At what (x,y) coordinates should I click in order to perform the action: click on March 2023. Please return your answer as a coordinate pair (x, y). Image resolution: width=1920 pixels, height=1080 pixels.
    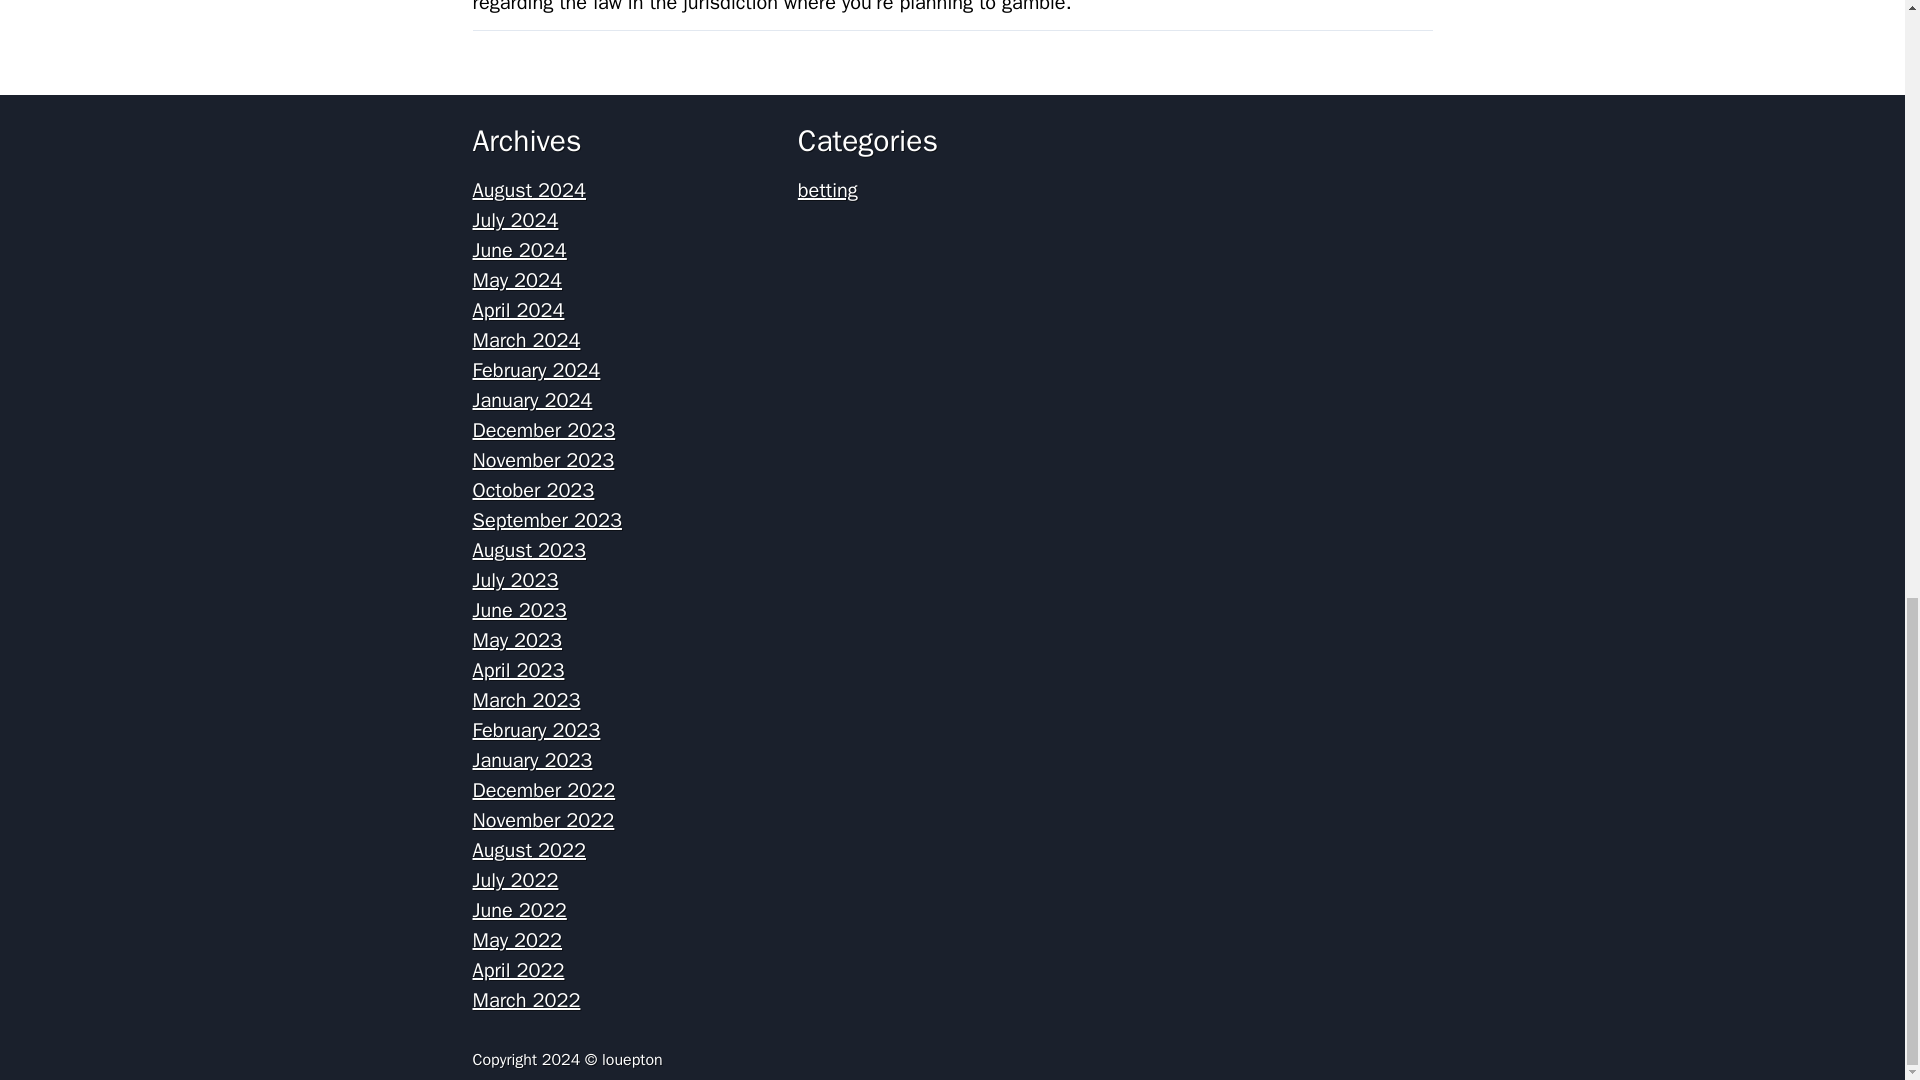
    Looking at the image, I should click on (526, 700).